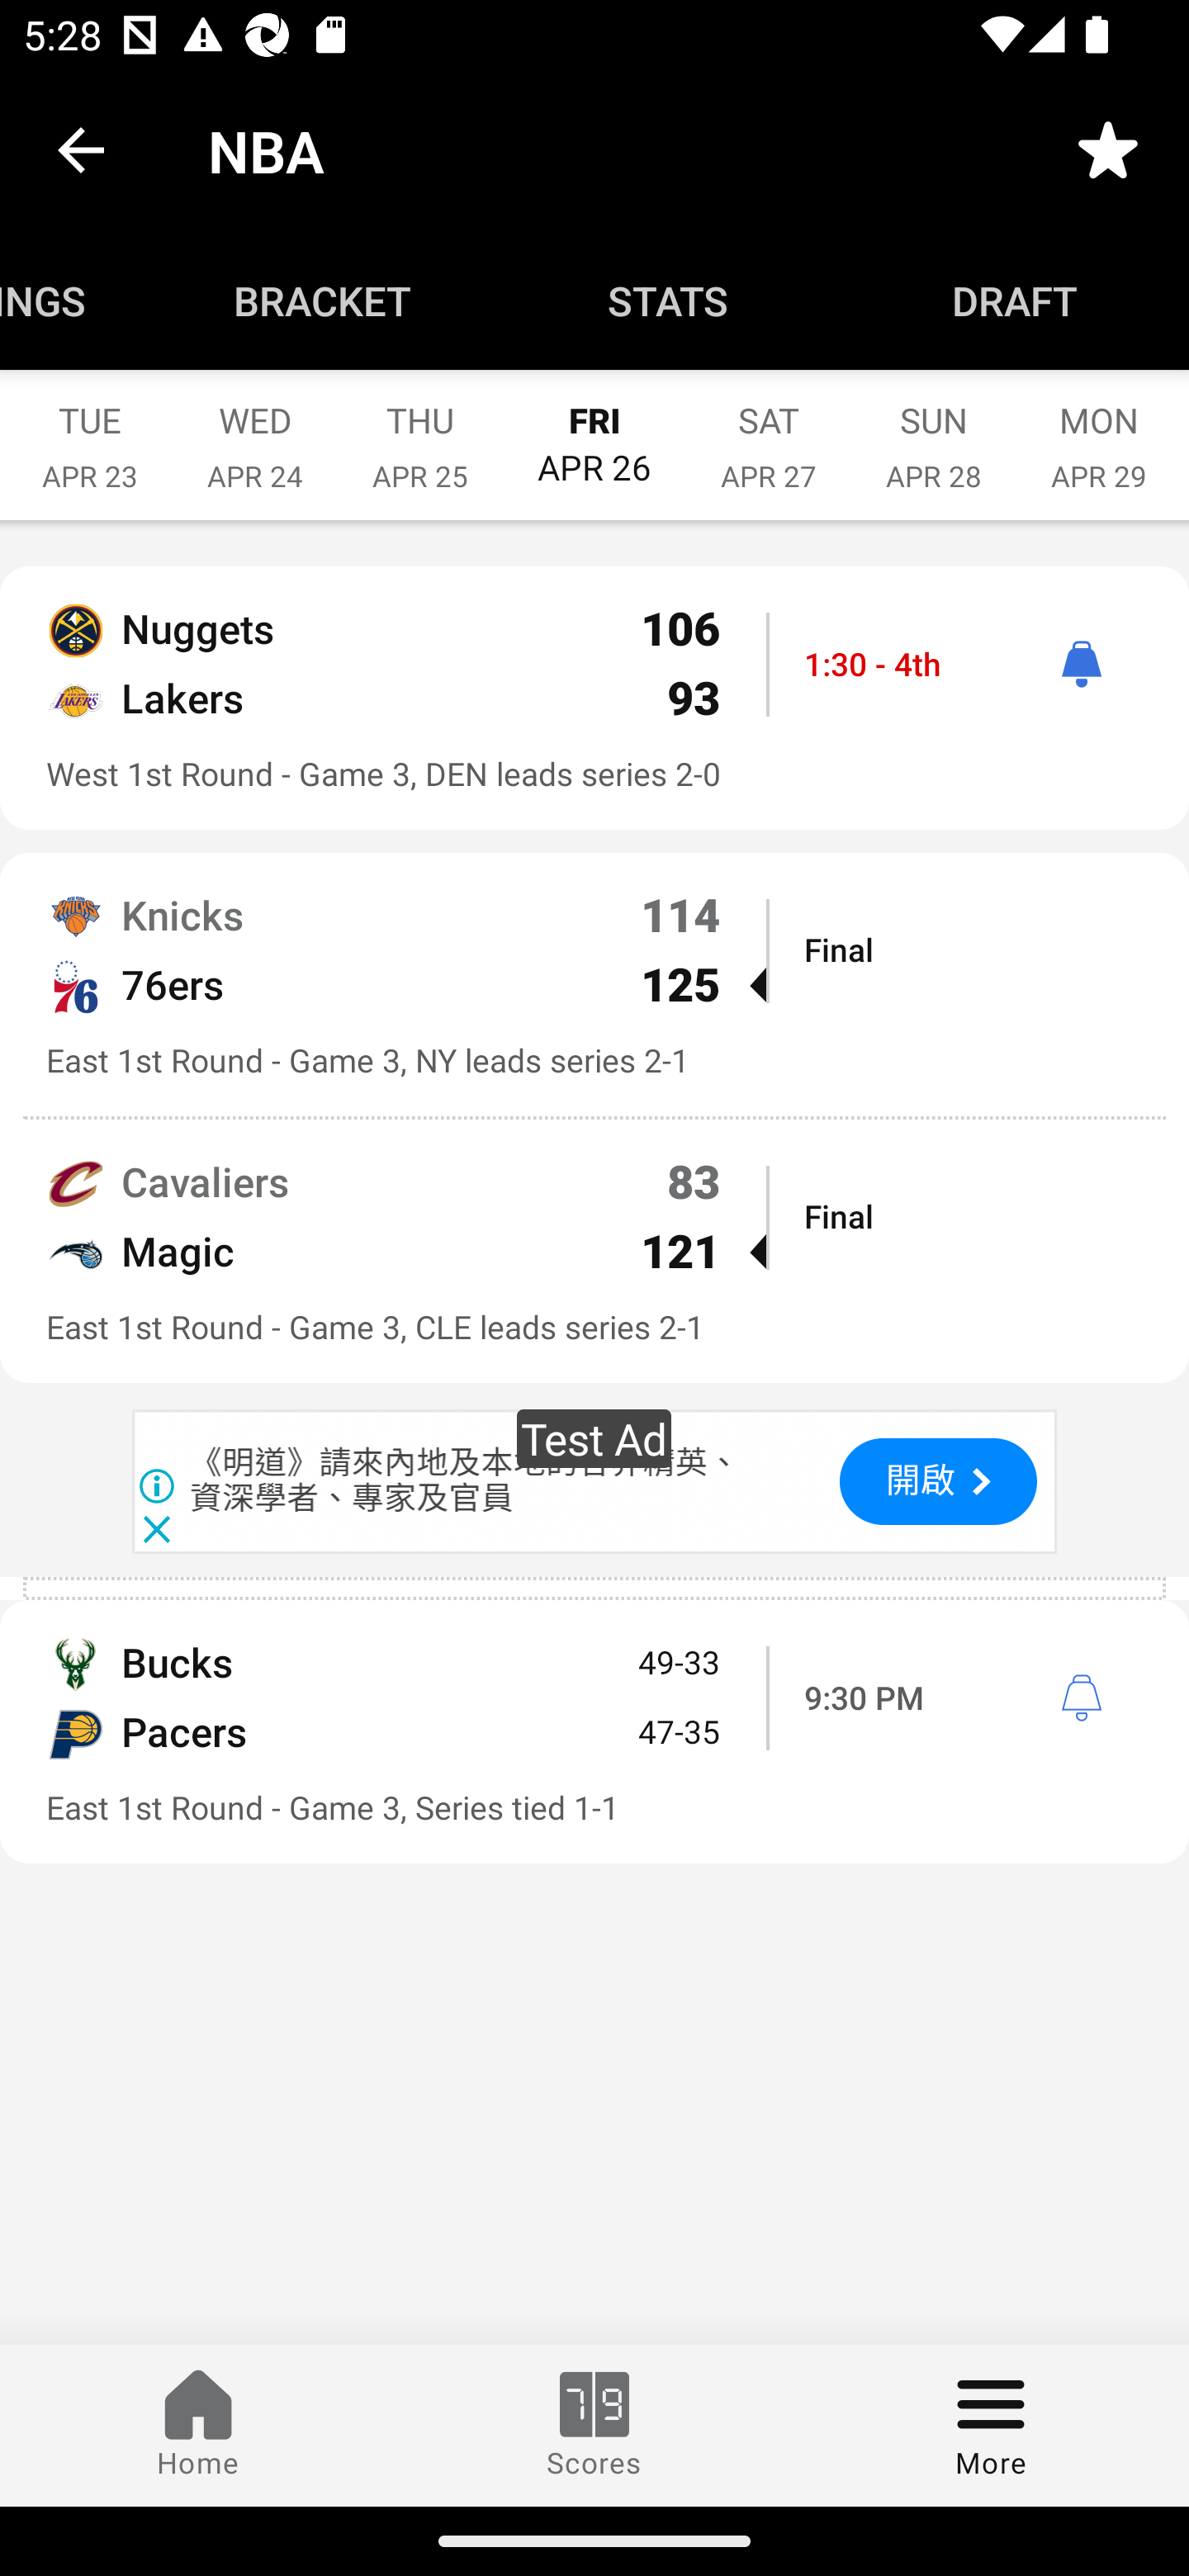 The image size is (1189, 2576). What do you see at coordinates (1081, 1698) in the screenshot?
I see `í` at bounding box center [1081, 1698].